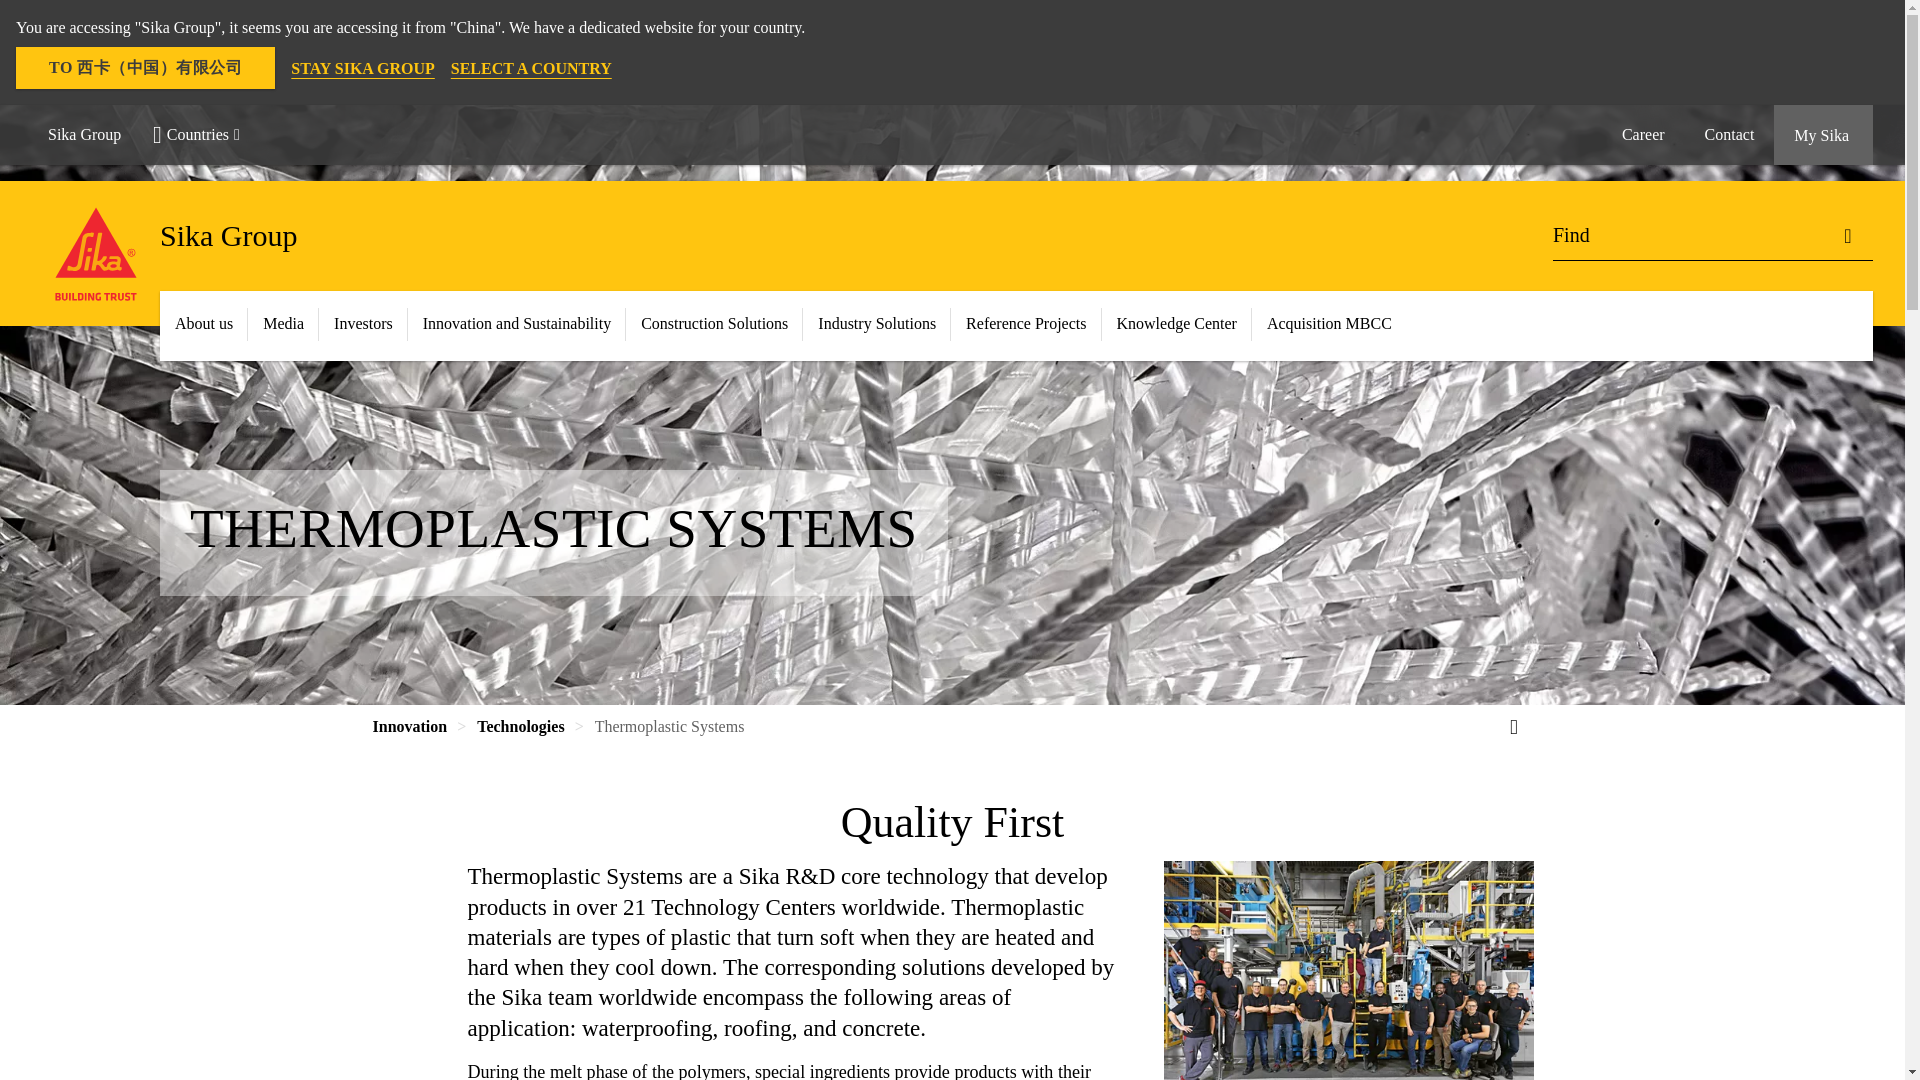 The width and height of the screenshot is (1920, 1080). I want to click on My Sika , so click(1824, 134).